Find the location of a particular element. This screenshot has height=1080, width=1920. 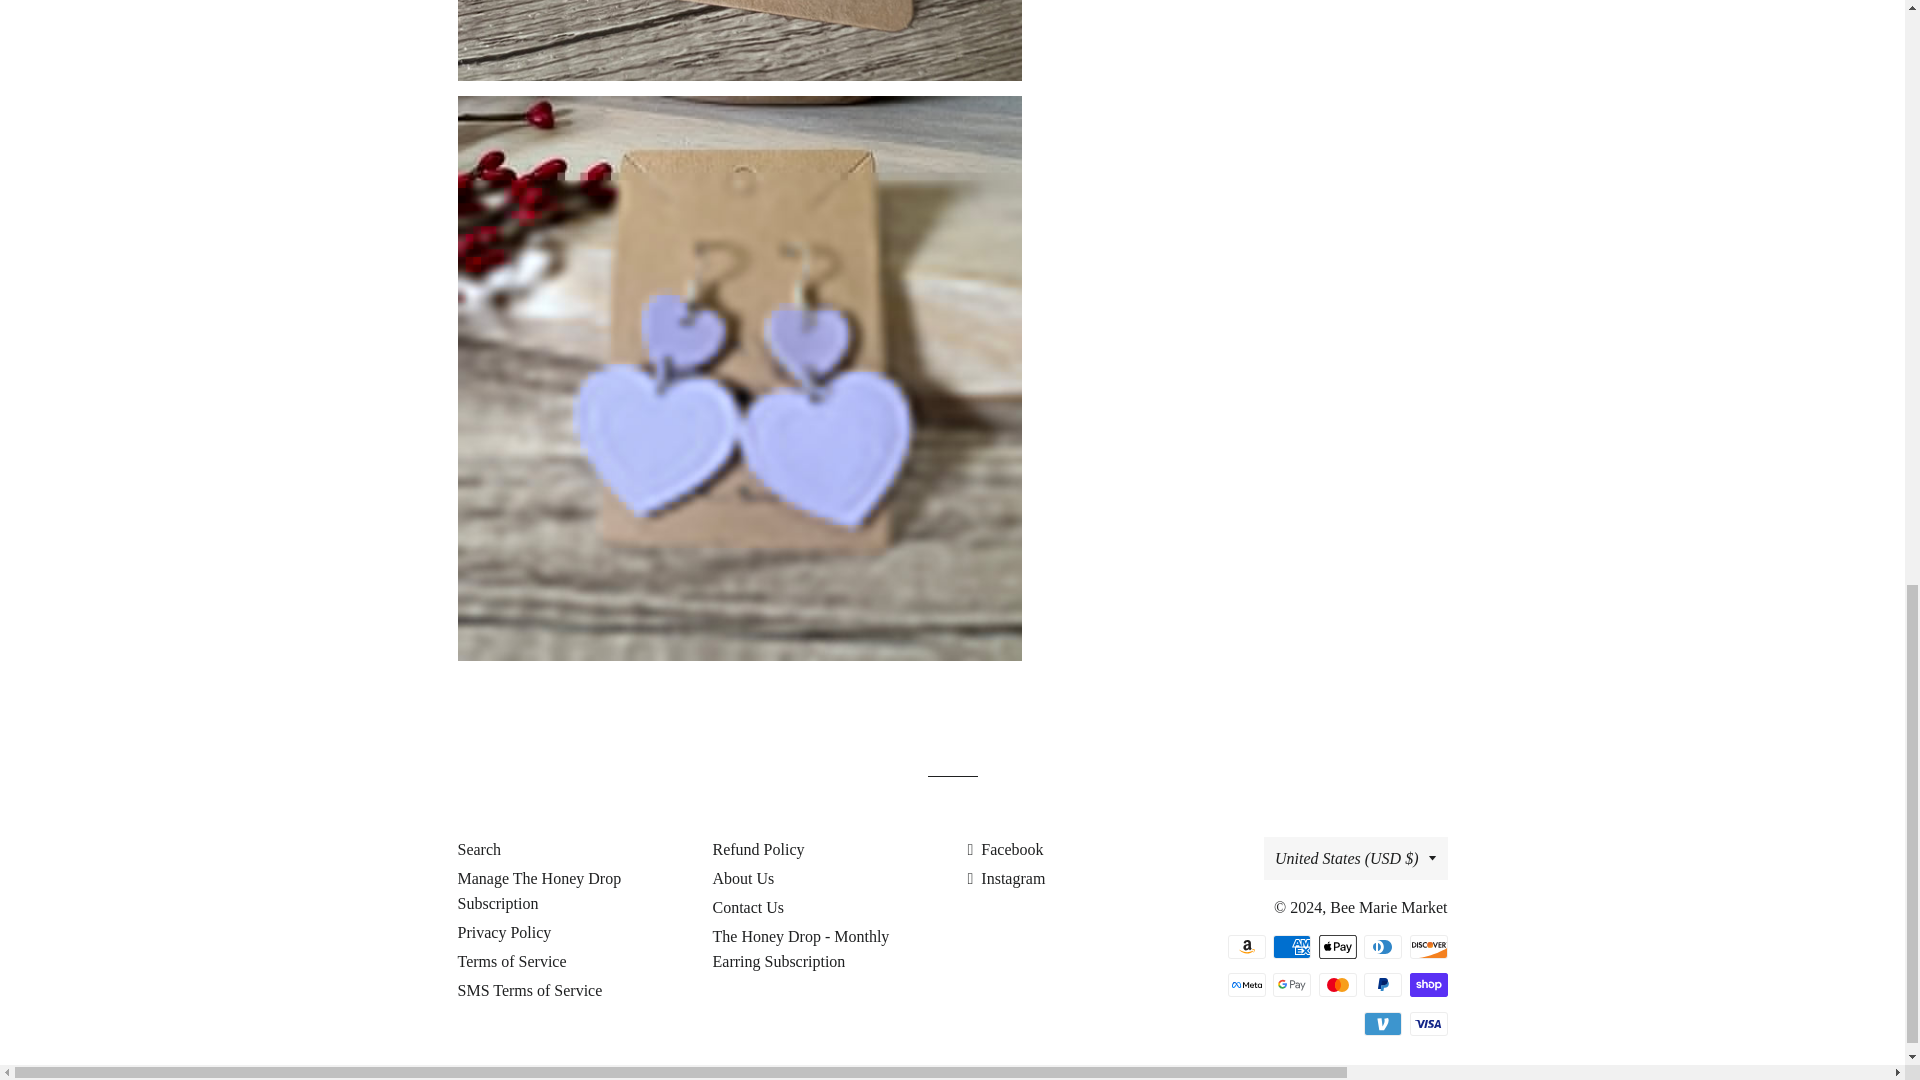

Mastercard is located at coordinates (1336, 984).